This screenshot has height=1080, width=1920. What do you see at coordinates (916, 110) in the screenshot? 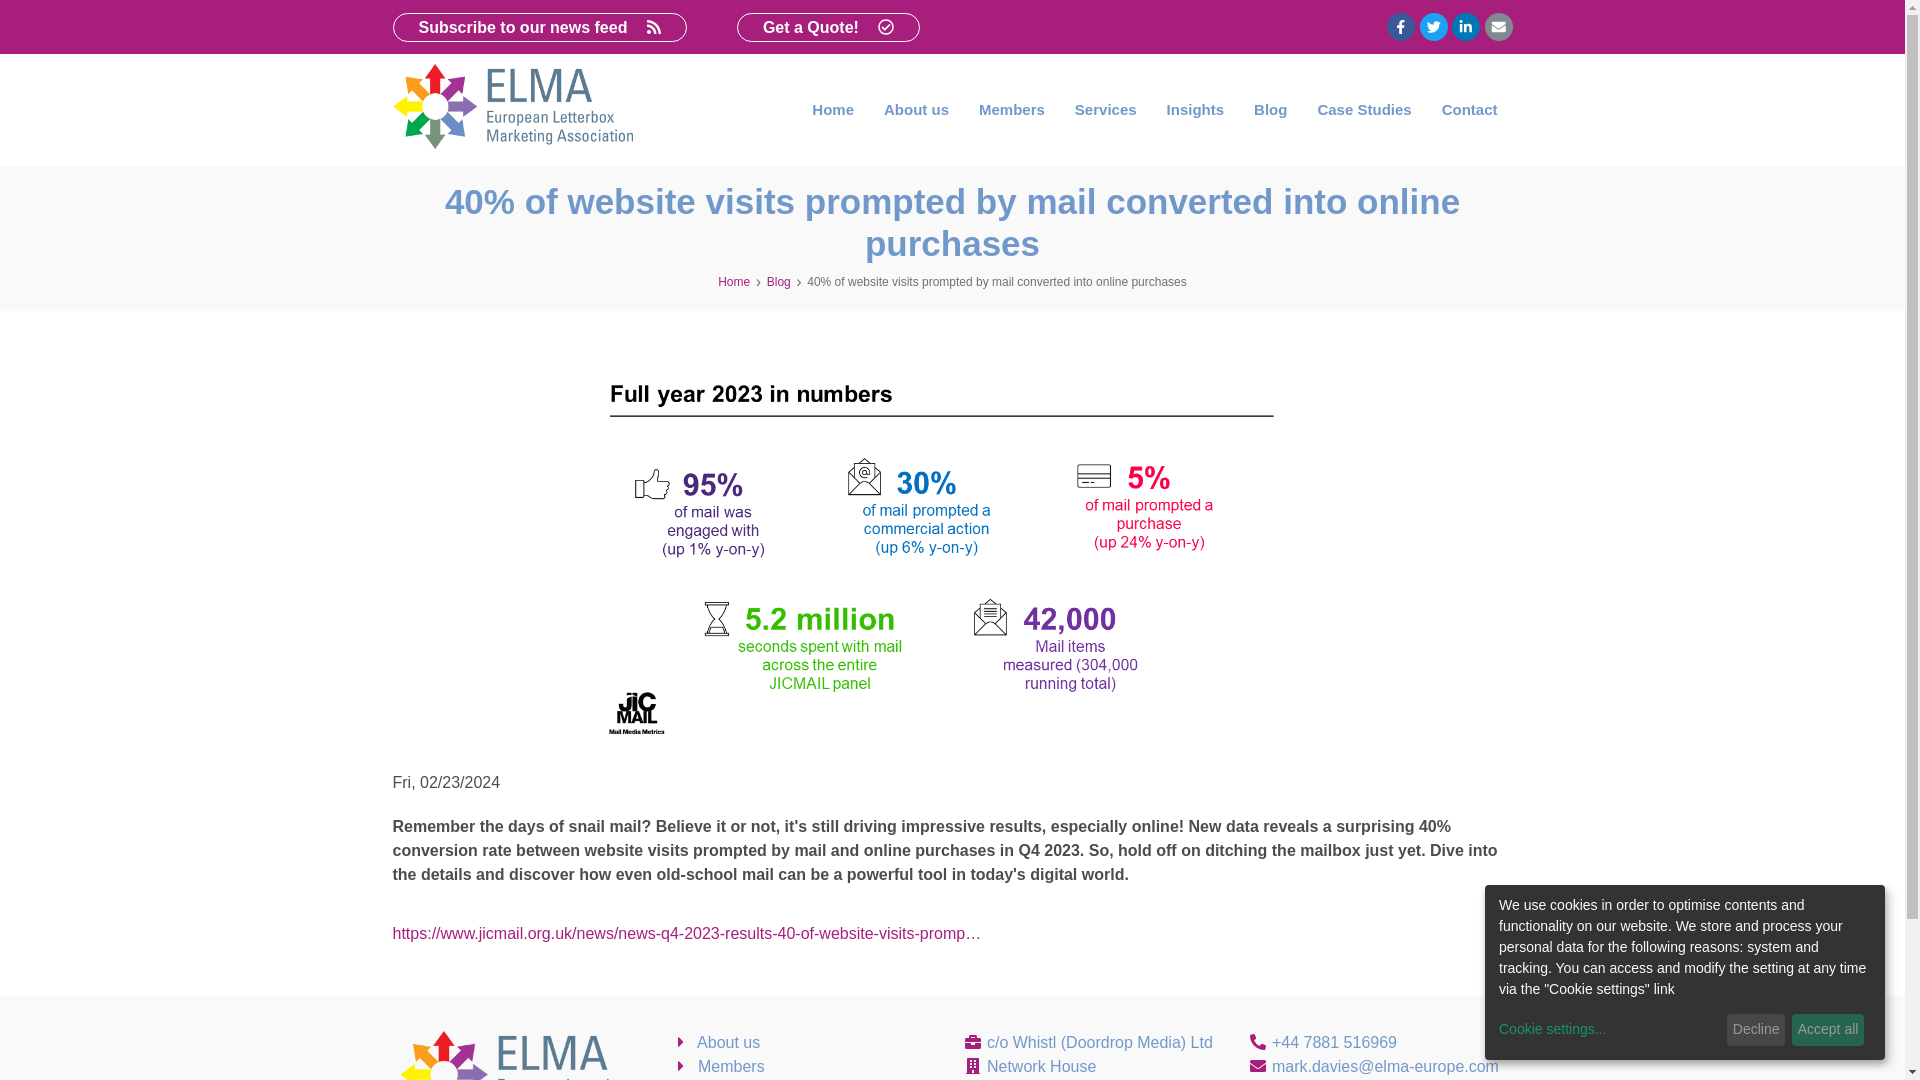
I see `About us` at bounding box center [916, 110].